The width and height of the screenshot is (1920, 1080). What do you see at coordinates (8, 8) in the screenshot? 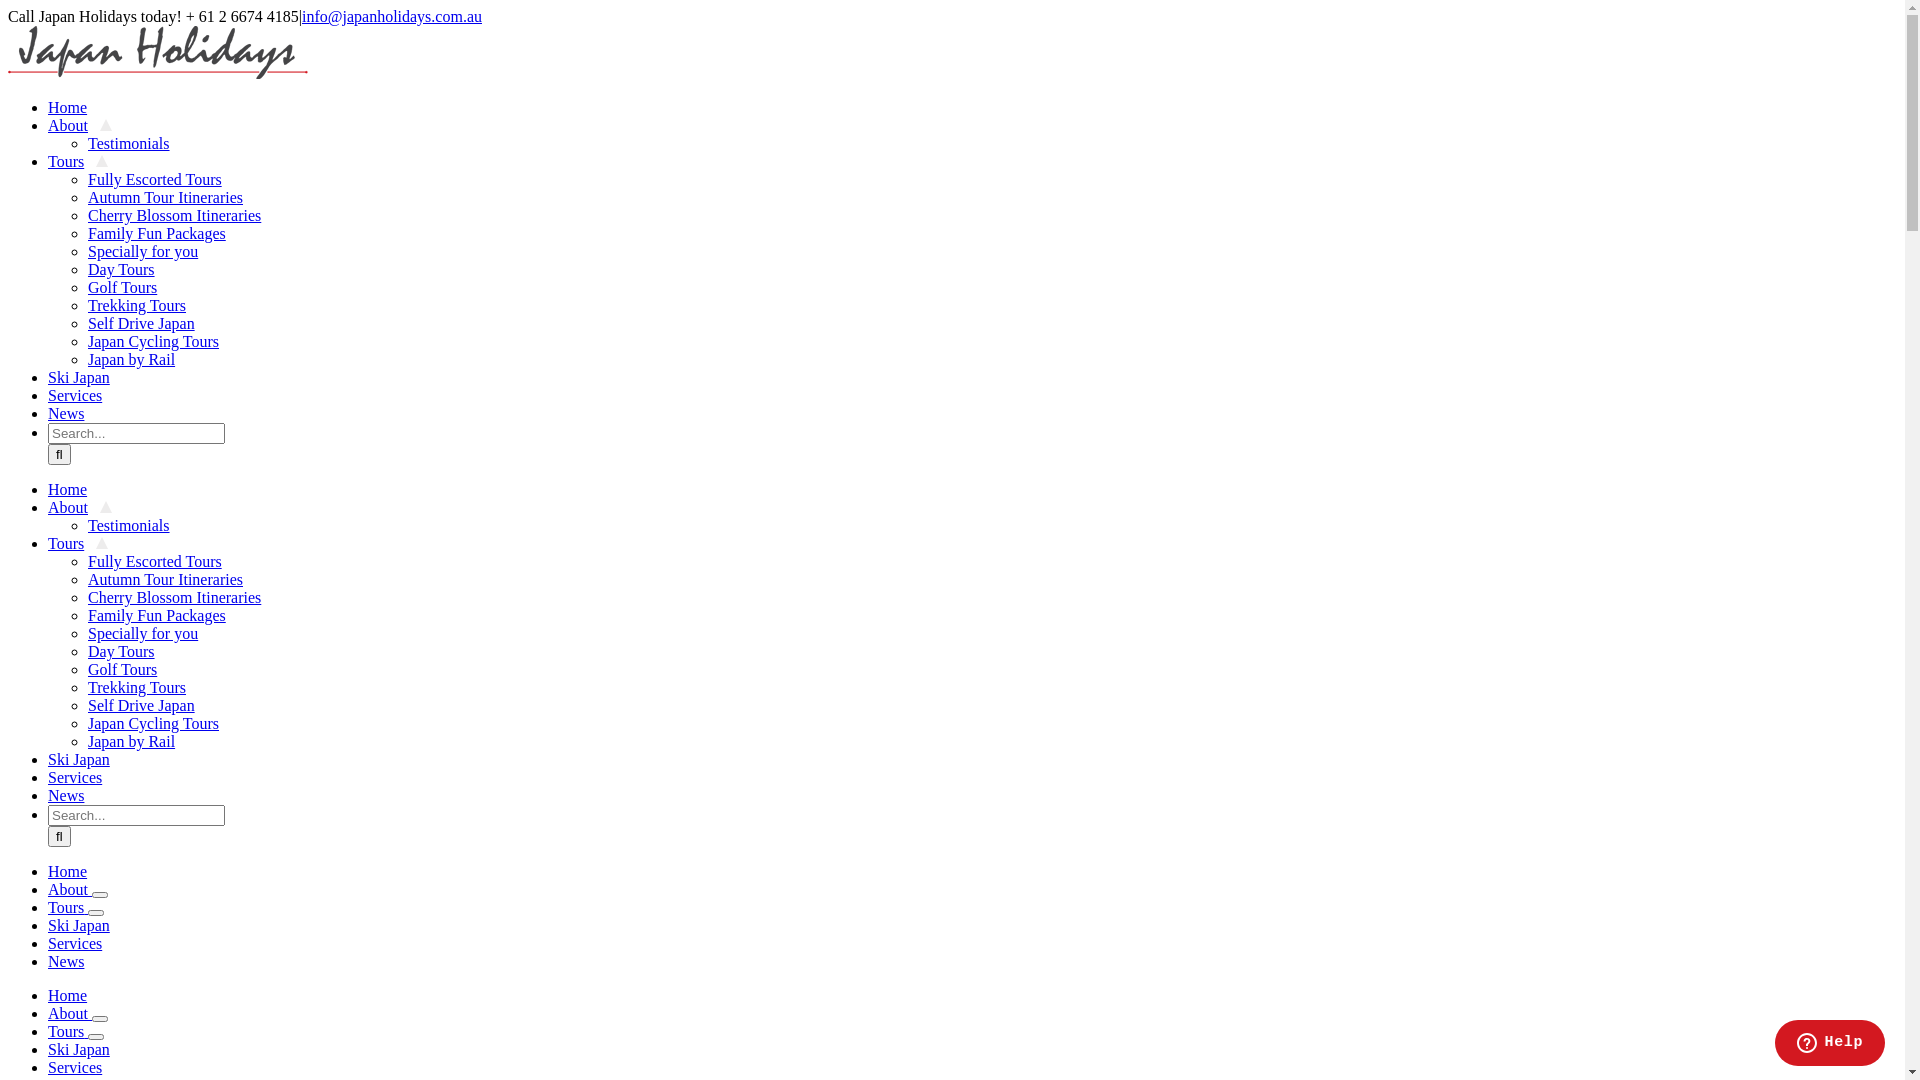
I see `Skip to content` at bounding box center [8, 8].